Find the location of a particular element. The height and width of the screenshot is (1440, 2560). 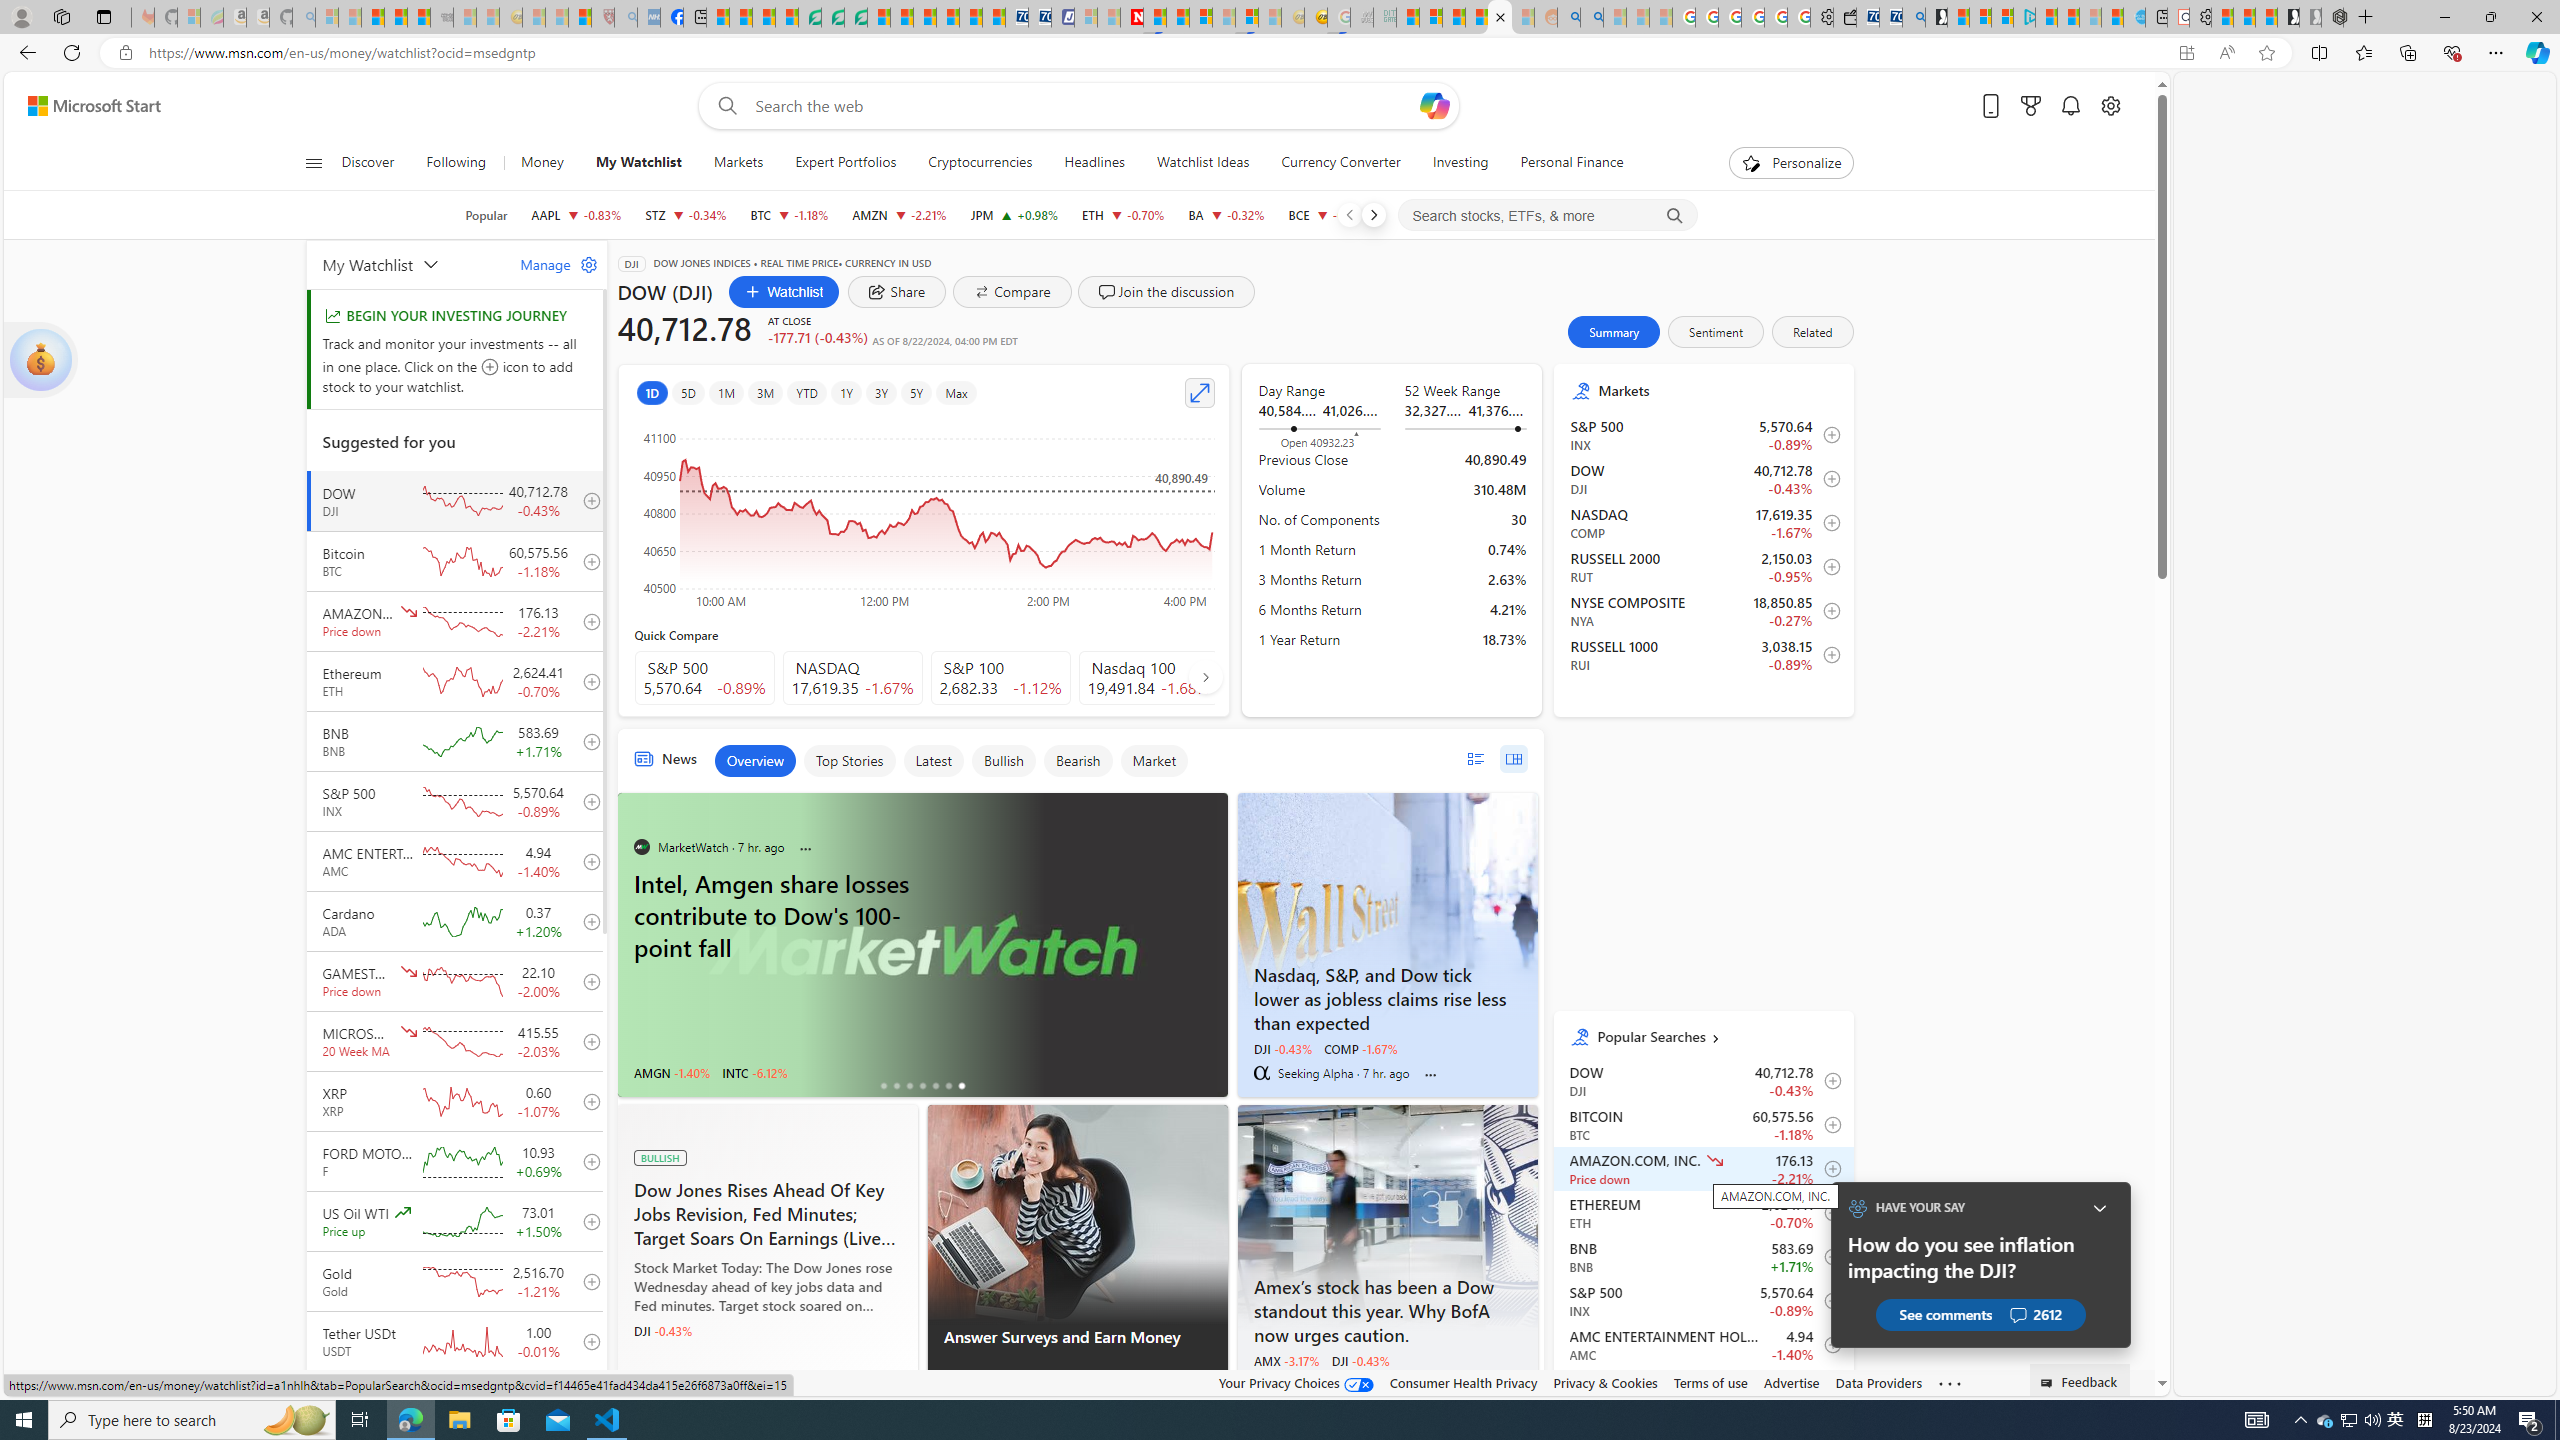

DITOGAMES AG Imprint - Sleeping is located at coordinates (1384, 17).